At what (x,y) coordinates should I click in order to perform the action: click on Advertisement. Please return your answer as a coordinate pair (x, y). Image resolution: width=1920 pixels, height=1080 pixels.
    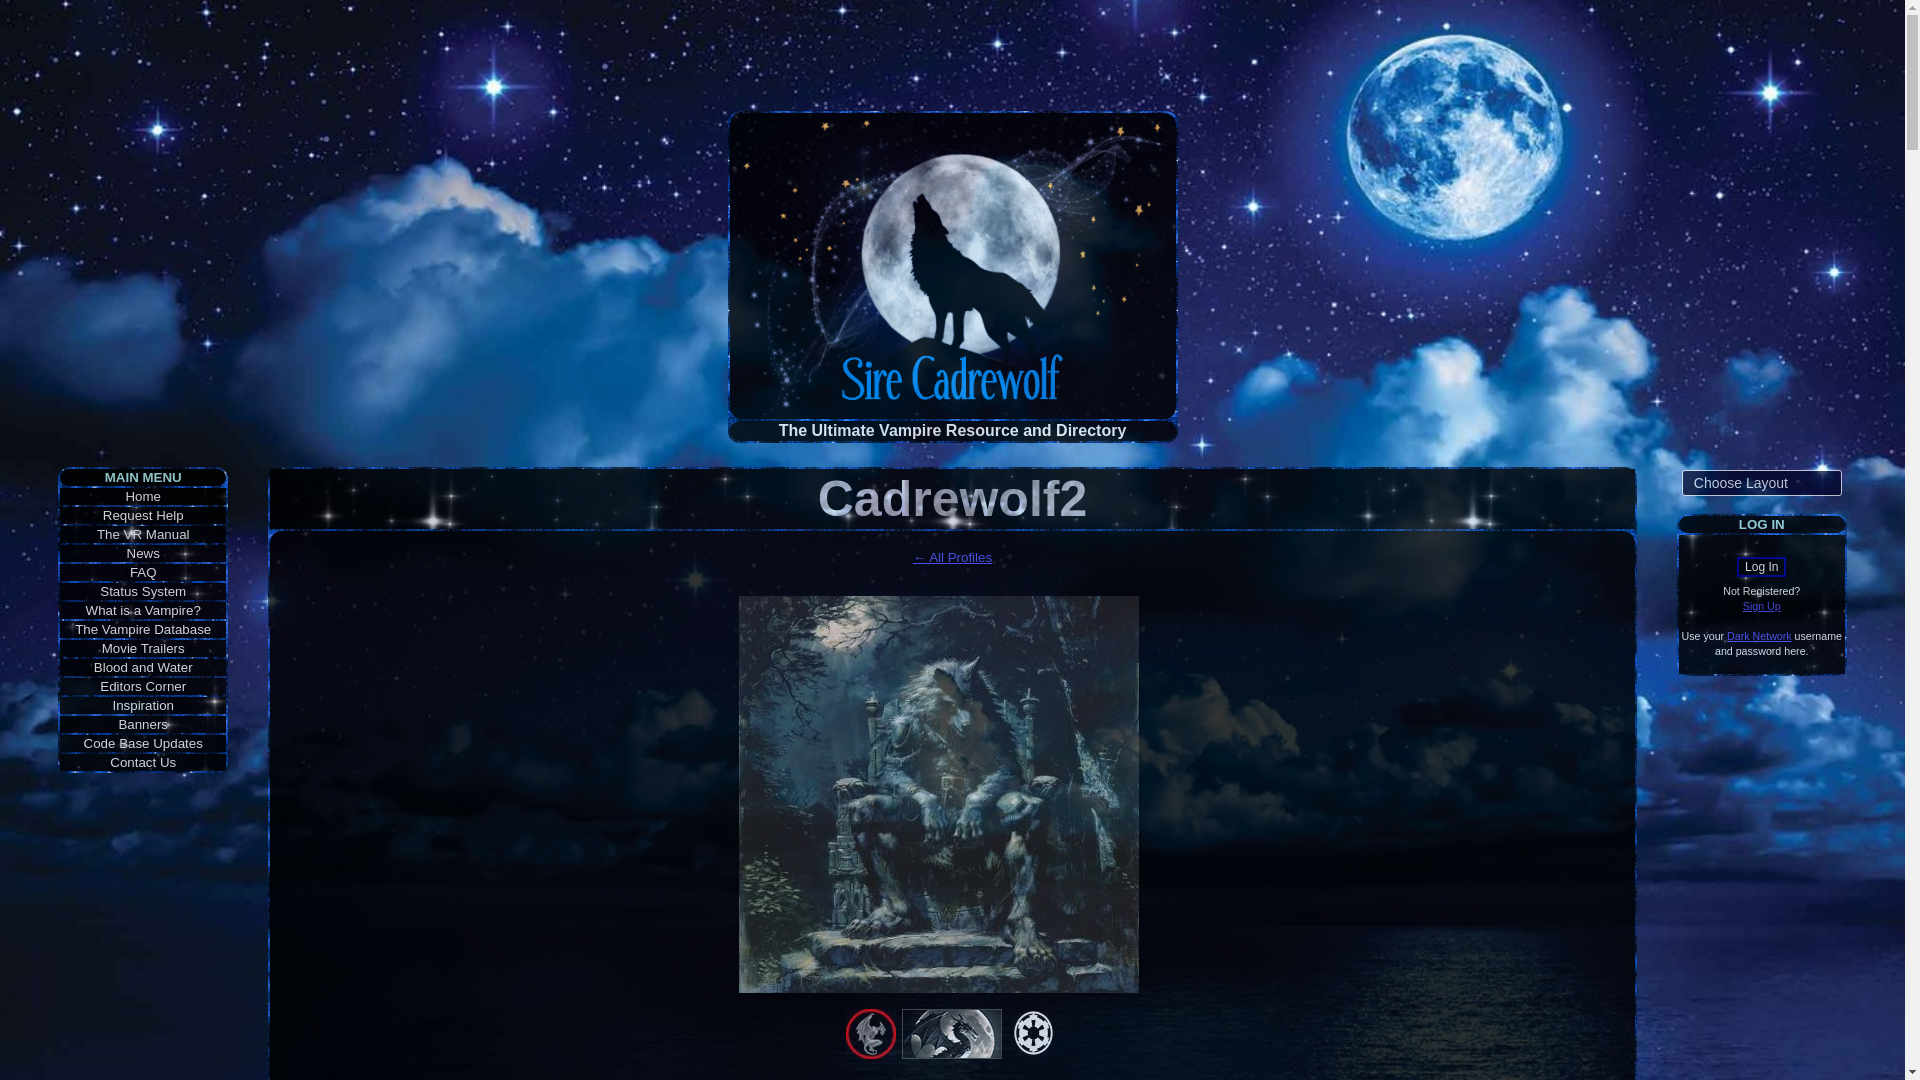
    Looking at the image, I should click on (951, 56).